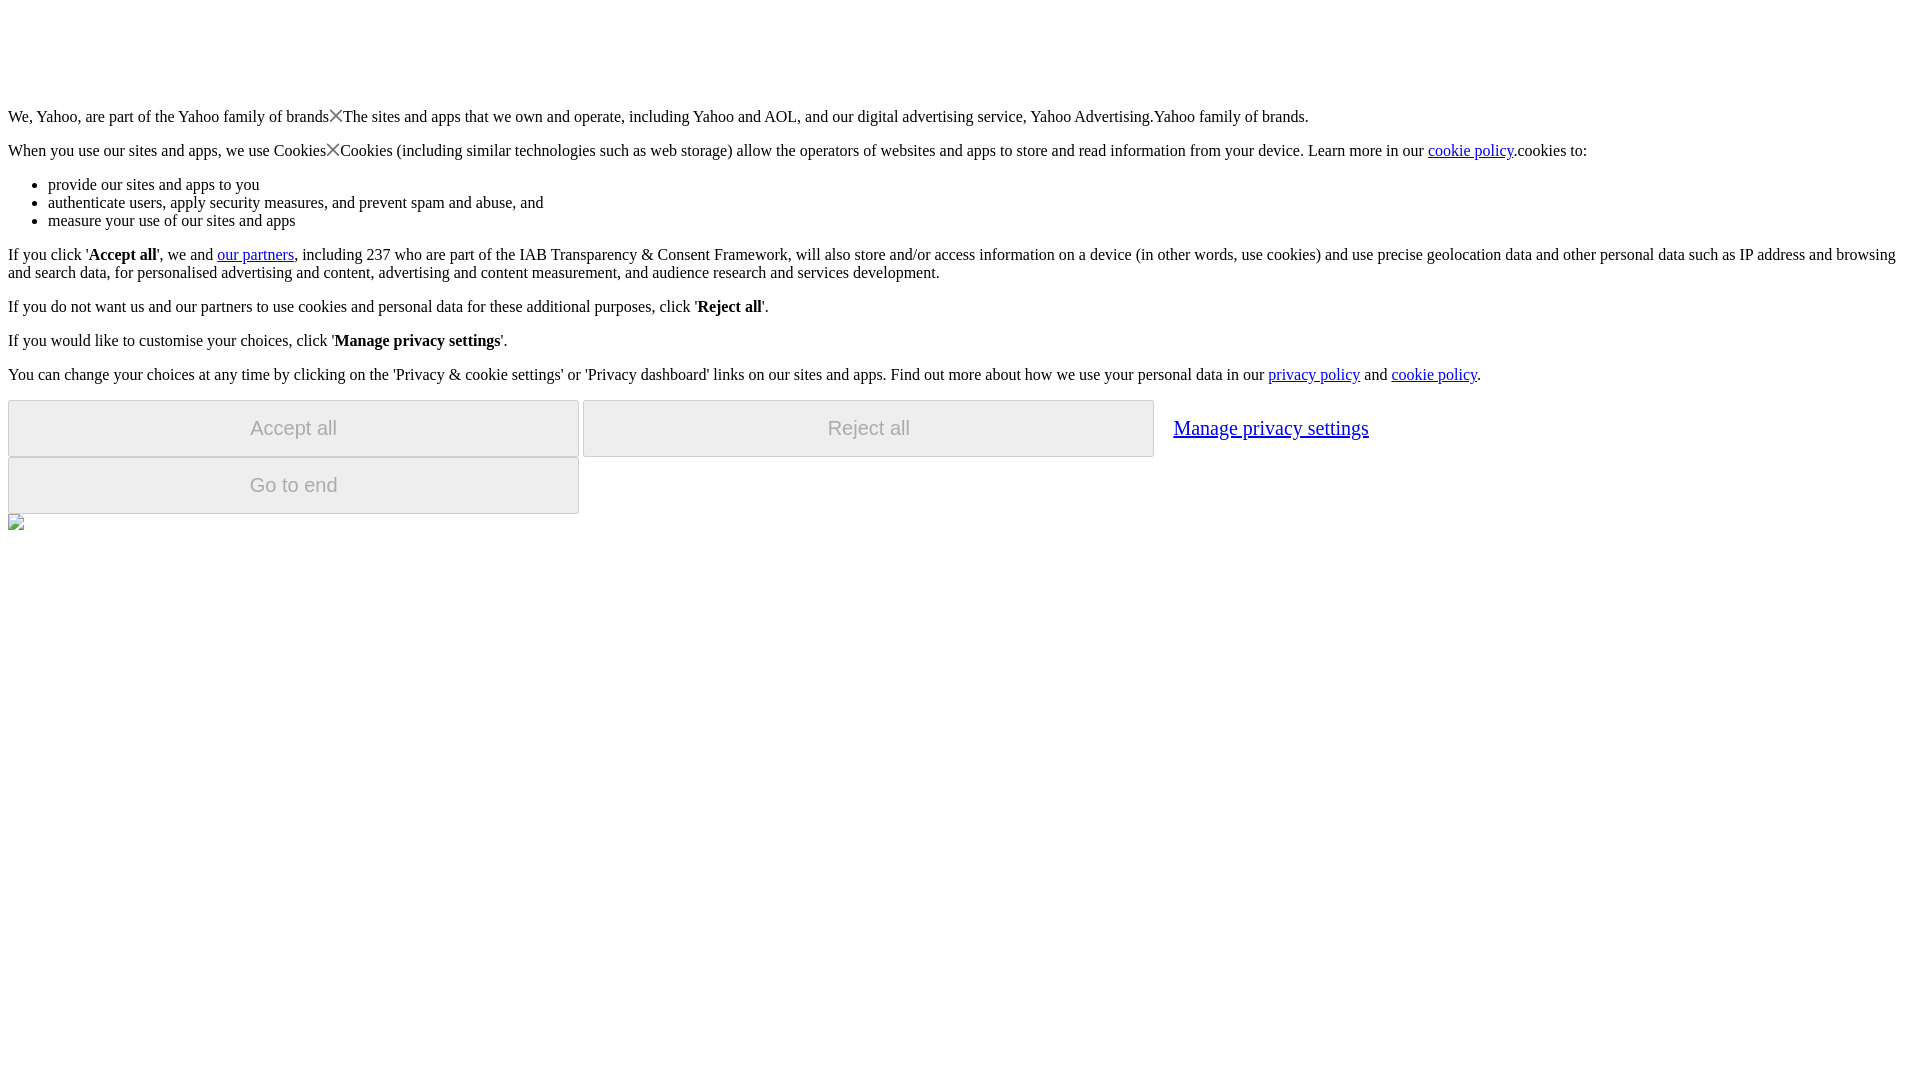  What do you see at coordinates (1471, 150) in the screenshot?
I see `cookie policy` at bounding box center [1471, 150].